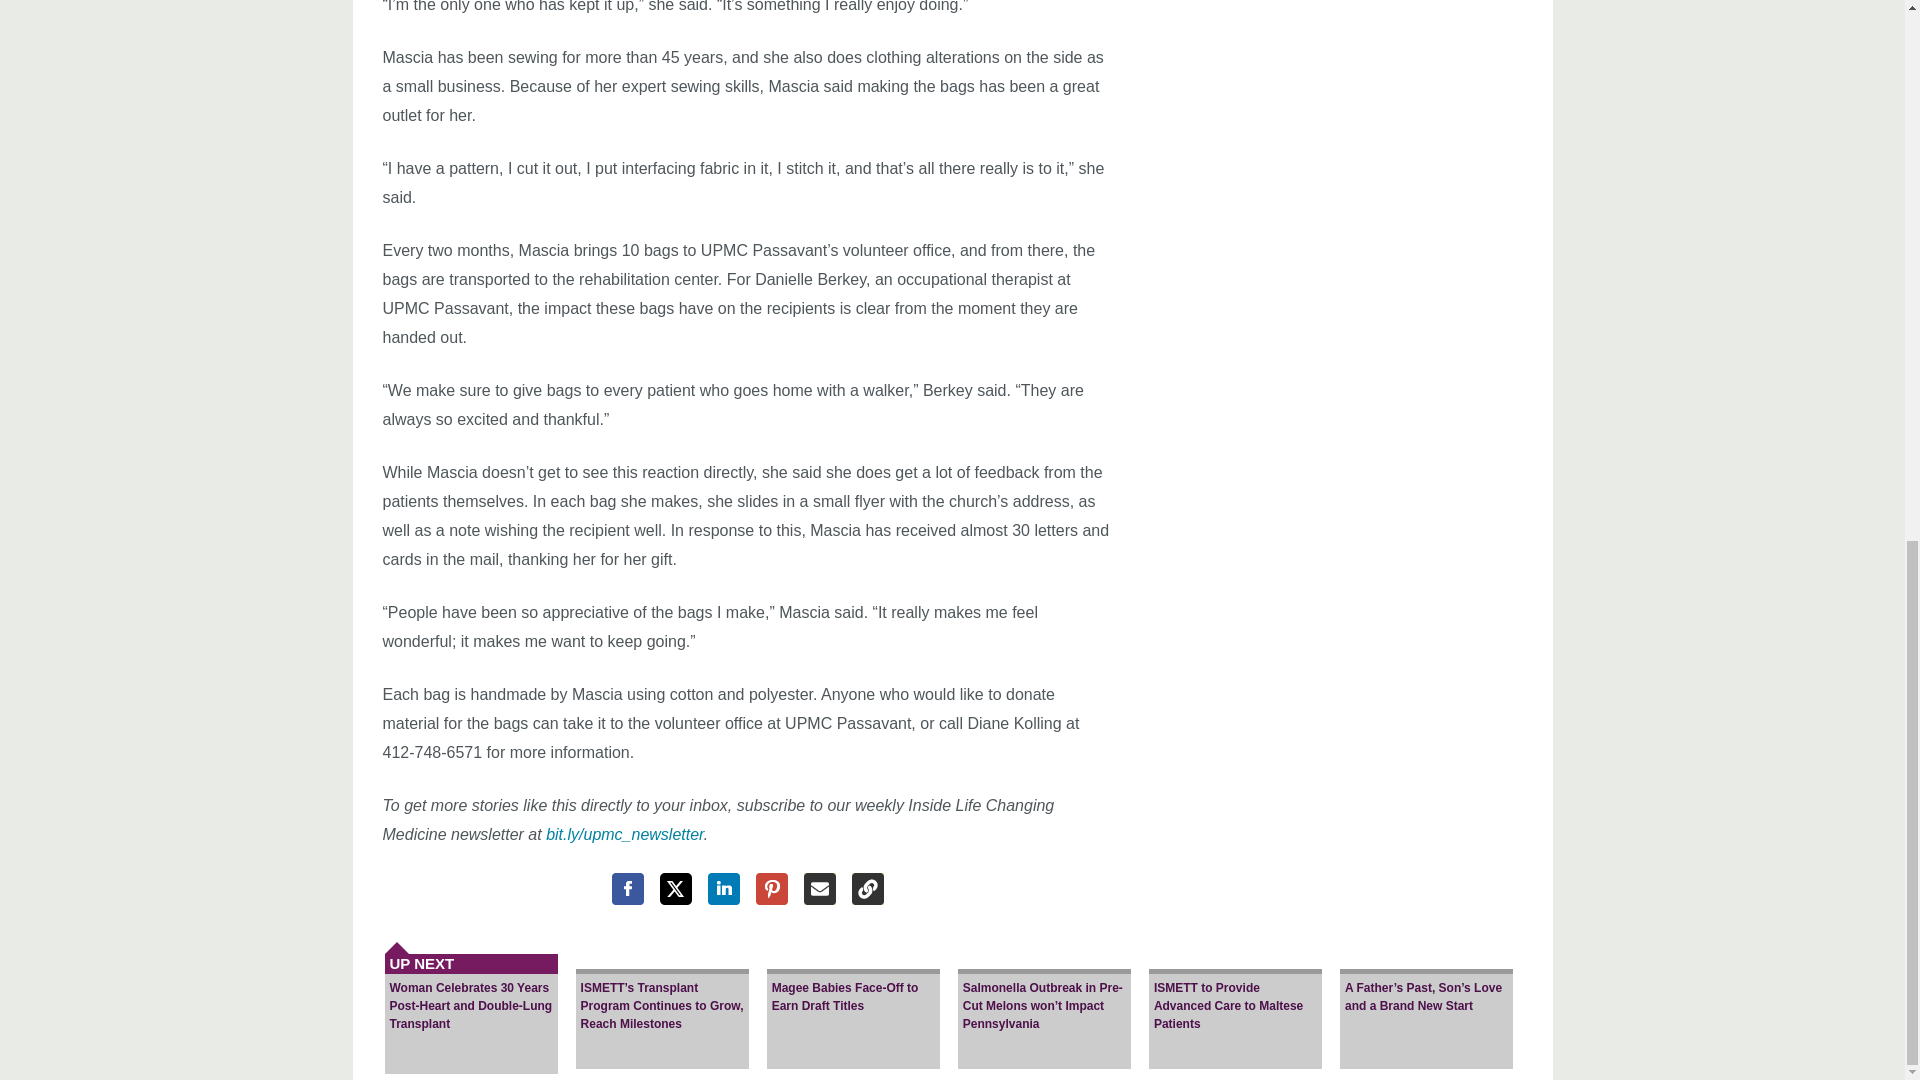 The height and width of the screenshot is (1080, 1920). What do you see at coordinates (1235, 998) in the screenshot?
I see `ISMETT to Provide Advanced Care to Maltese Patients` at bounding box center [1235, 998].